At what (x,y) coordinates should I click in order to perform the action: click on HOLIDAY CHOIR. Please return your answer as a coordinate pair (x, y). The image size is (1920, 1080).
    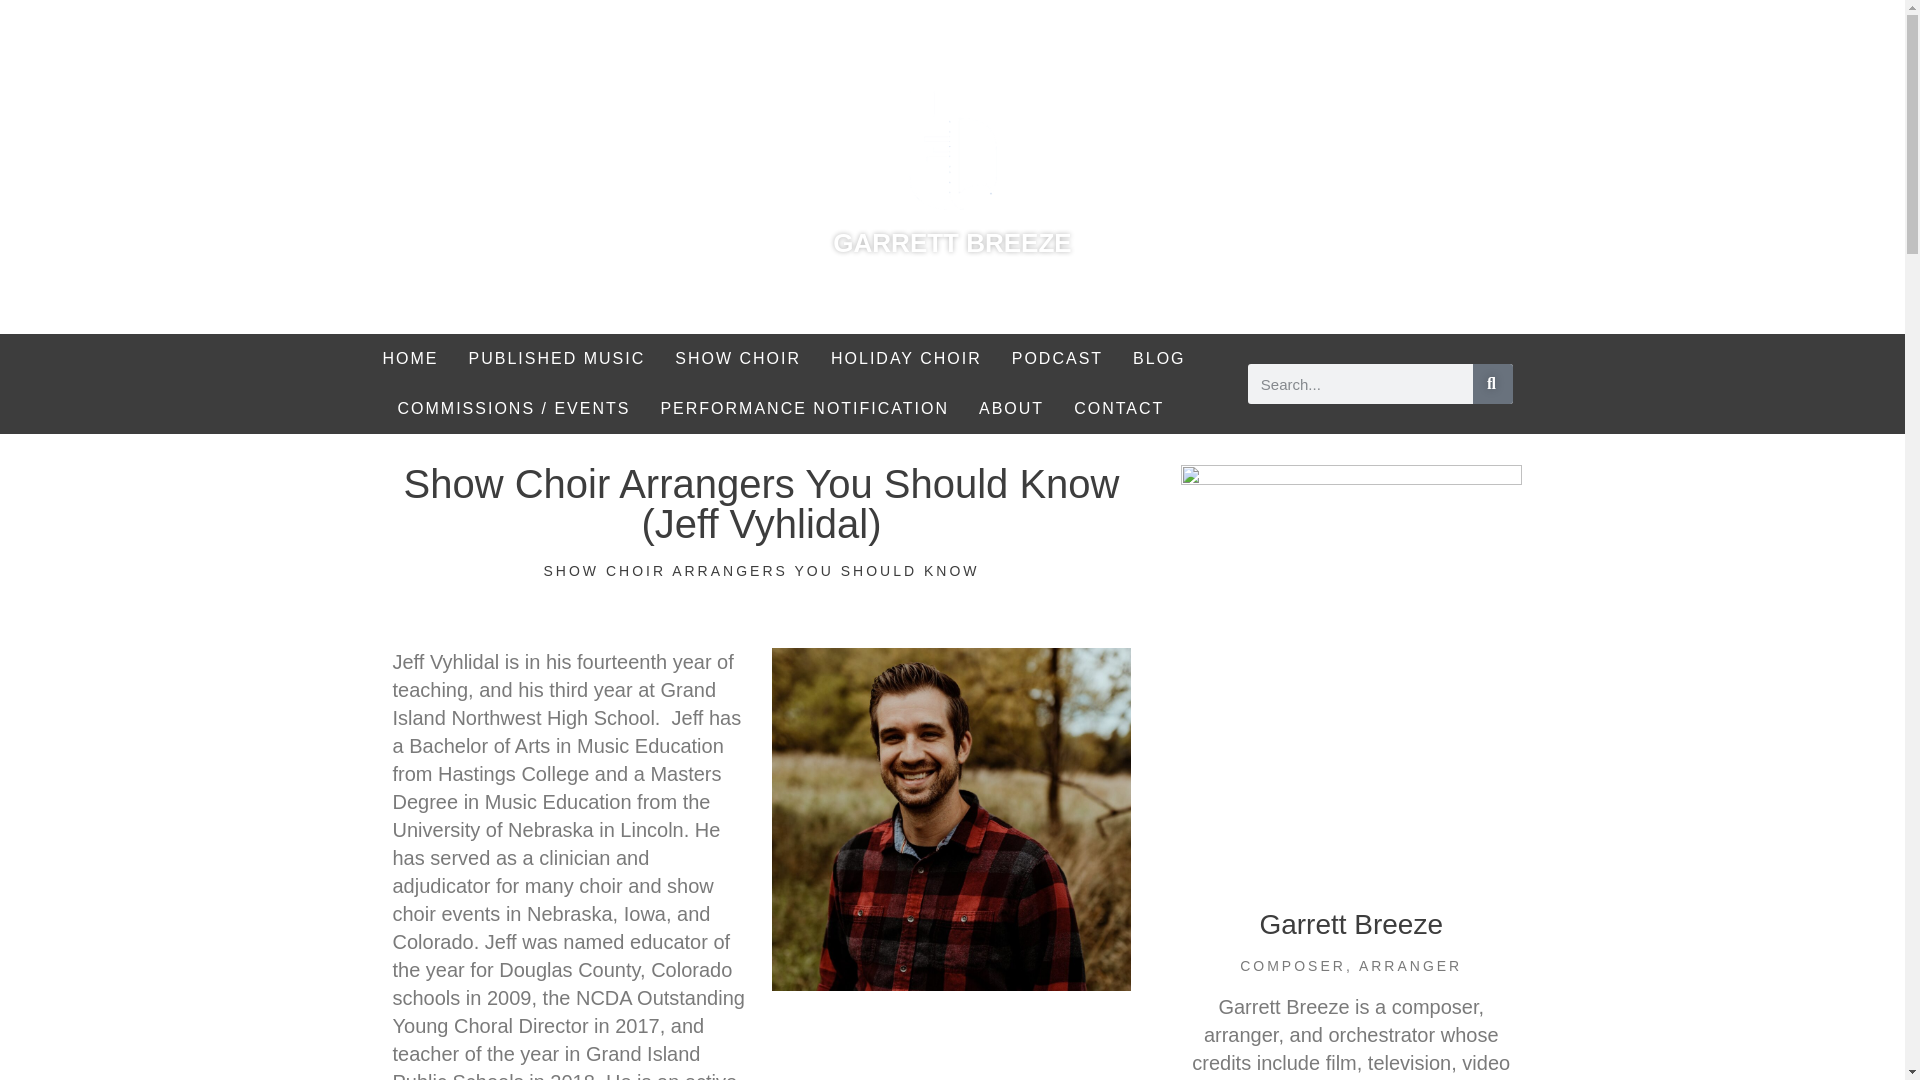
    Looking at the image, I should click on (906, 358).